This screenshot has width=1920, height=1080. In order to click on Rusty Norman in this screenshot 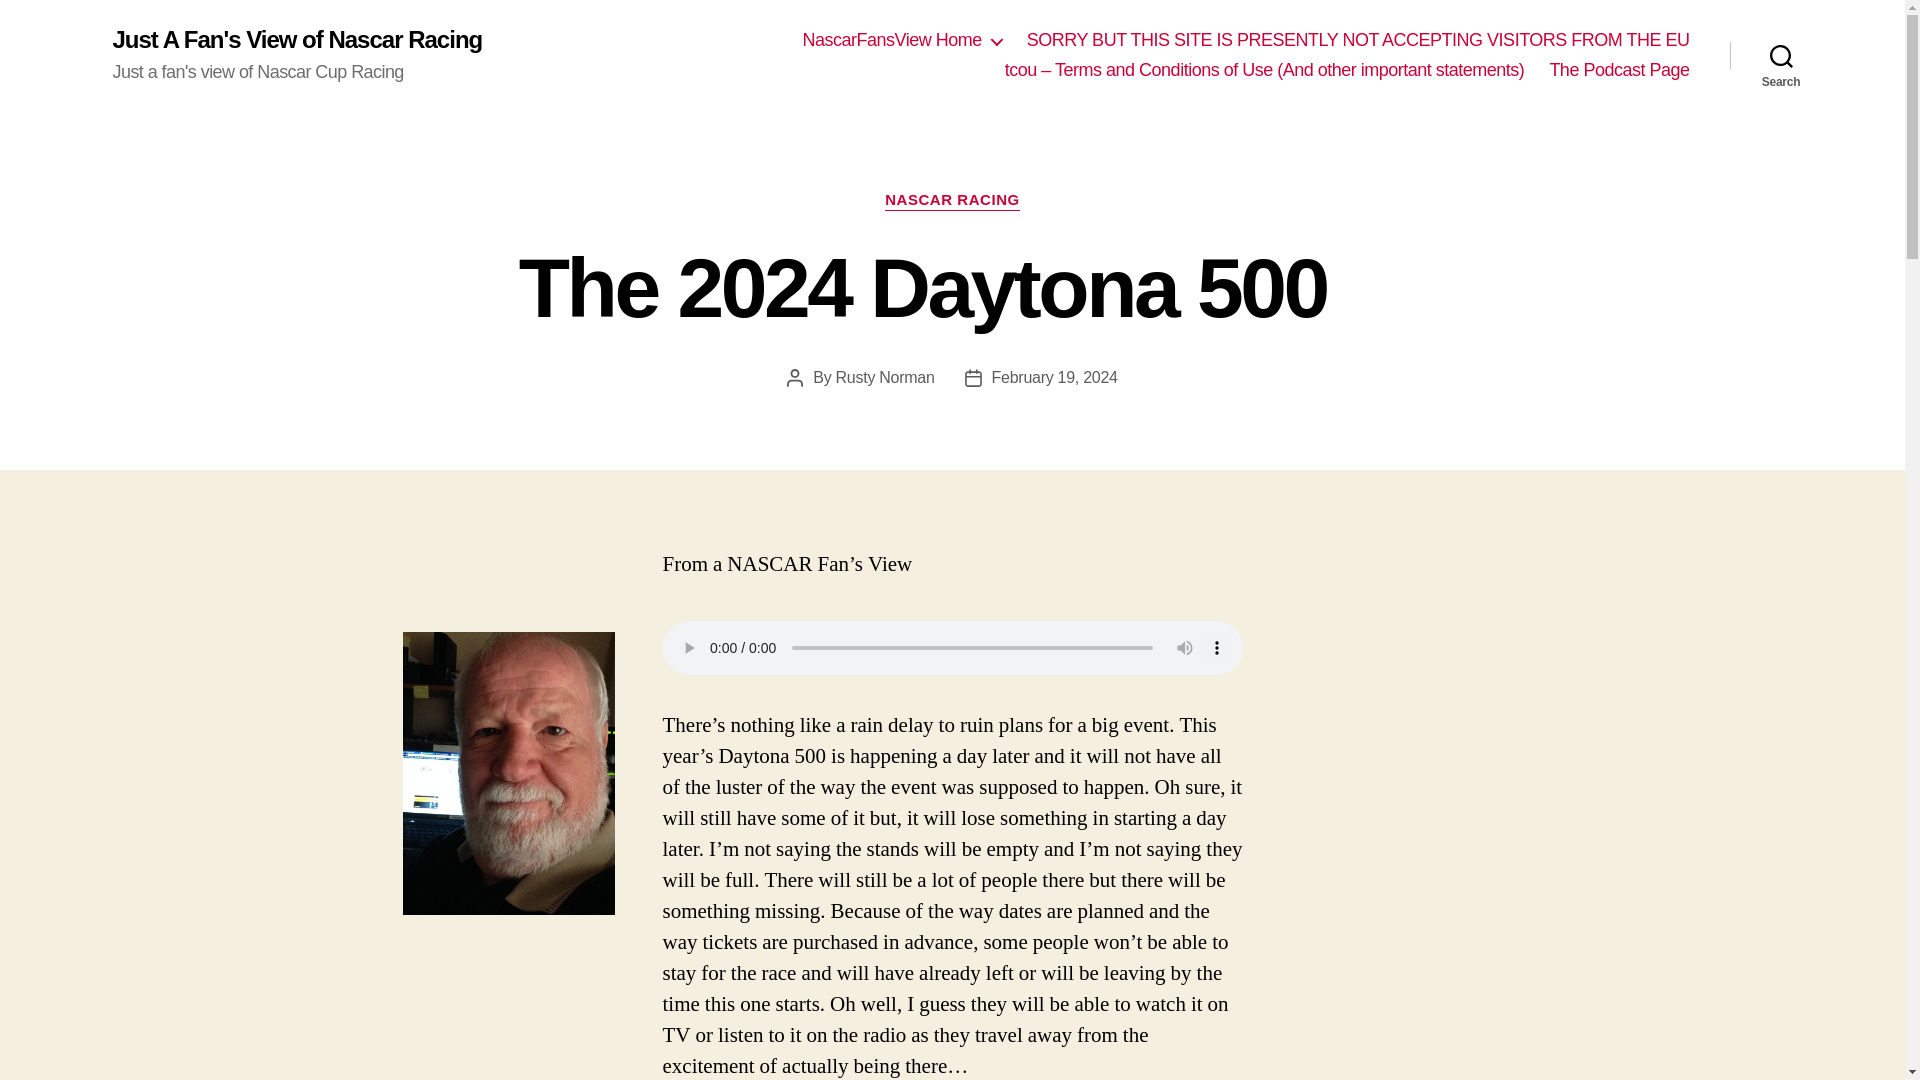, I will do `click(885, 377)`.